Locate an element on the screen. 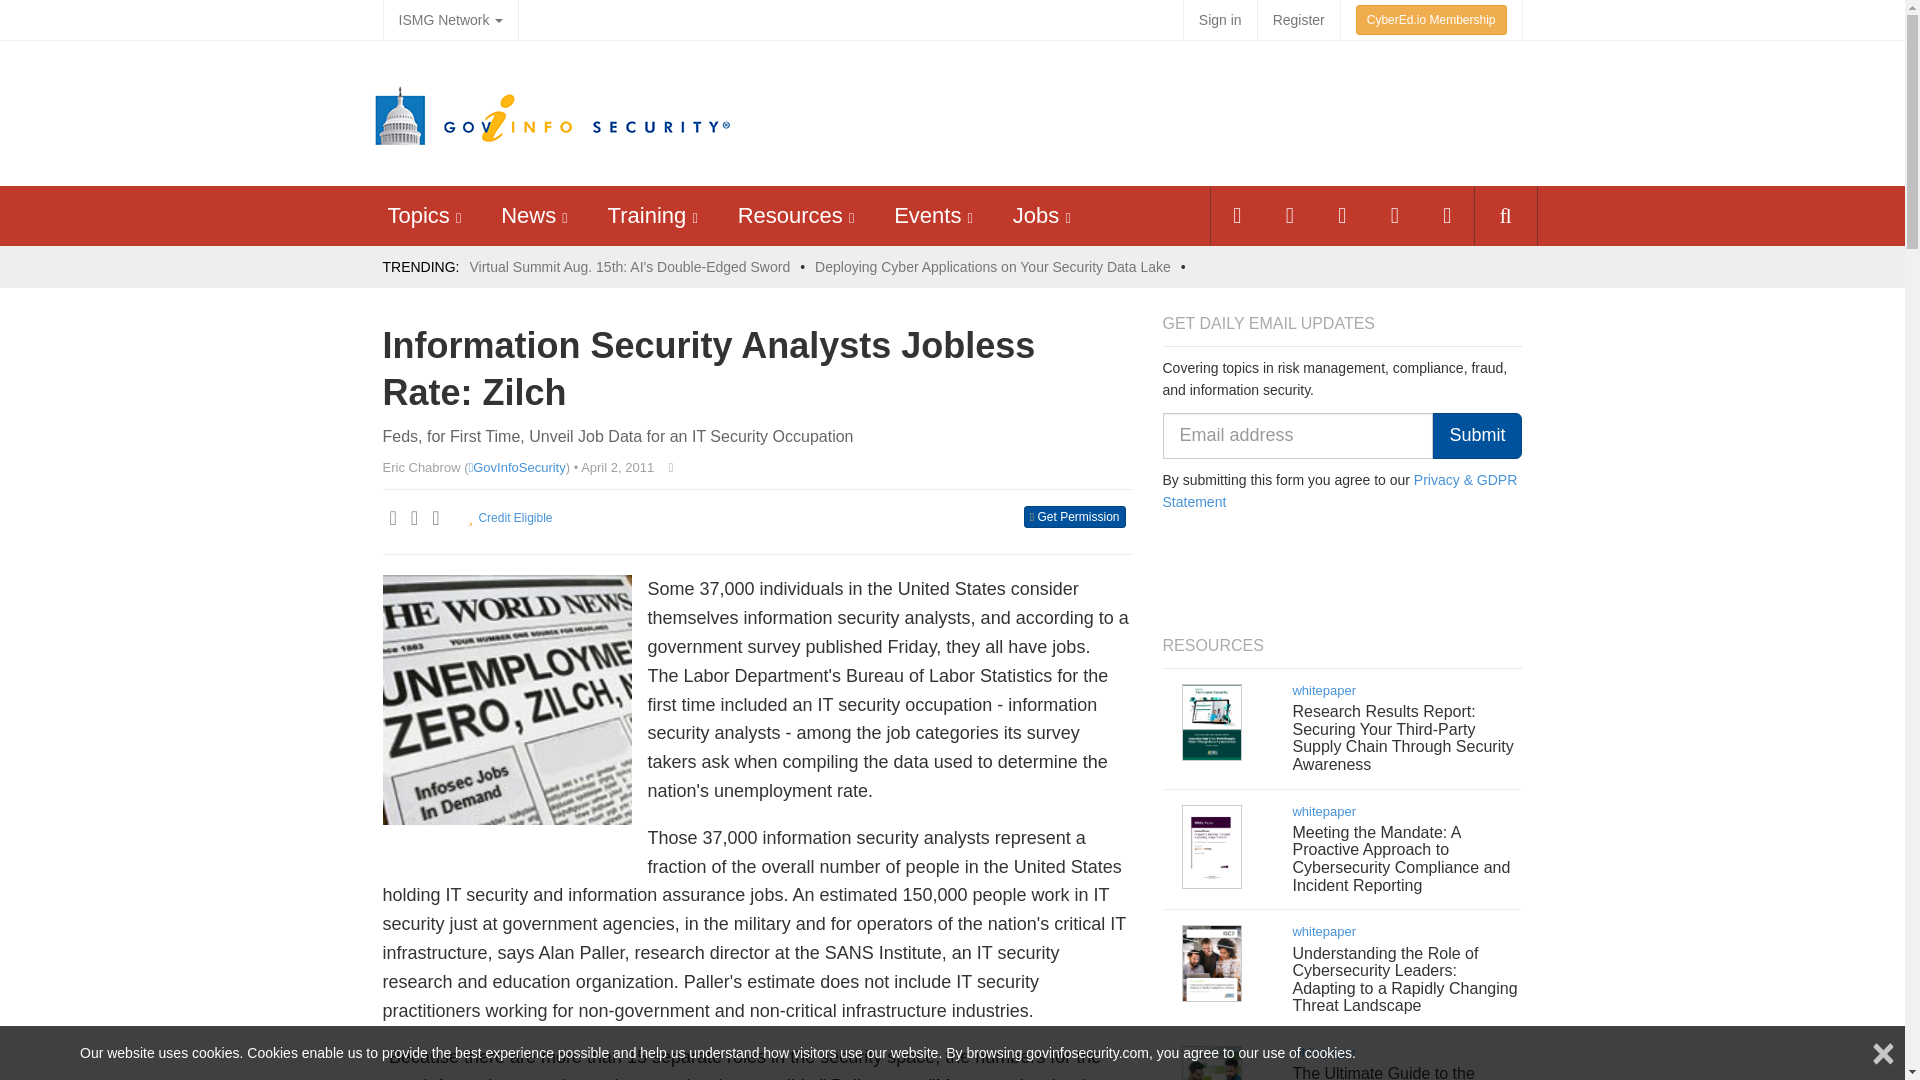 The width and height of the screenshot is (1920, 1080). Topics is located at coordinates (418, 215).